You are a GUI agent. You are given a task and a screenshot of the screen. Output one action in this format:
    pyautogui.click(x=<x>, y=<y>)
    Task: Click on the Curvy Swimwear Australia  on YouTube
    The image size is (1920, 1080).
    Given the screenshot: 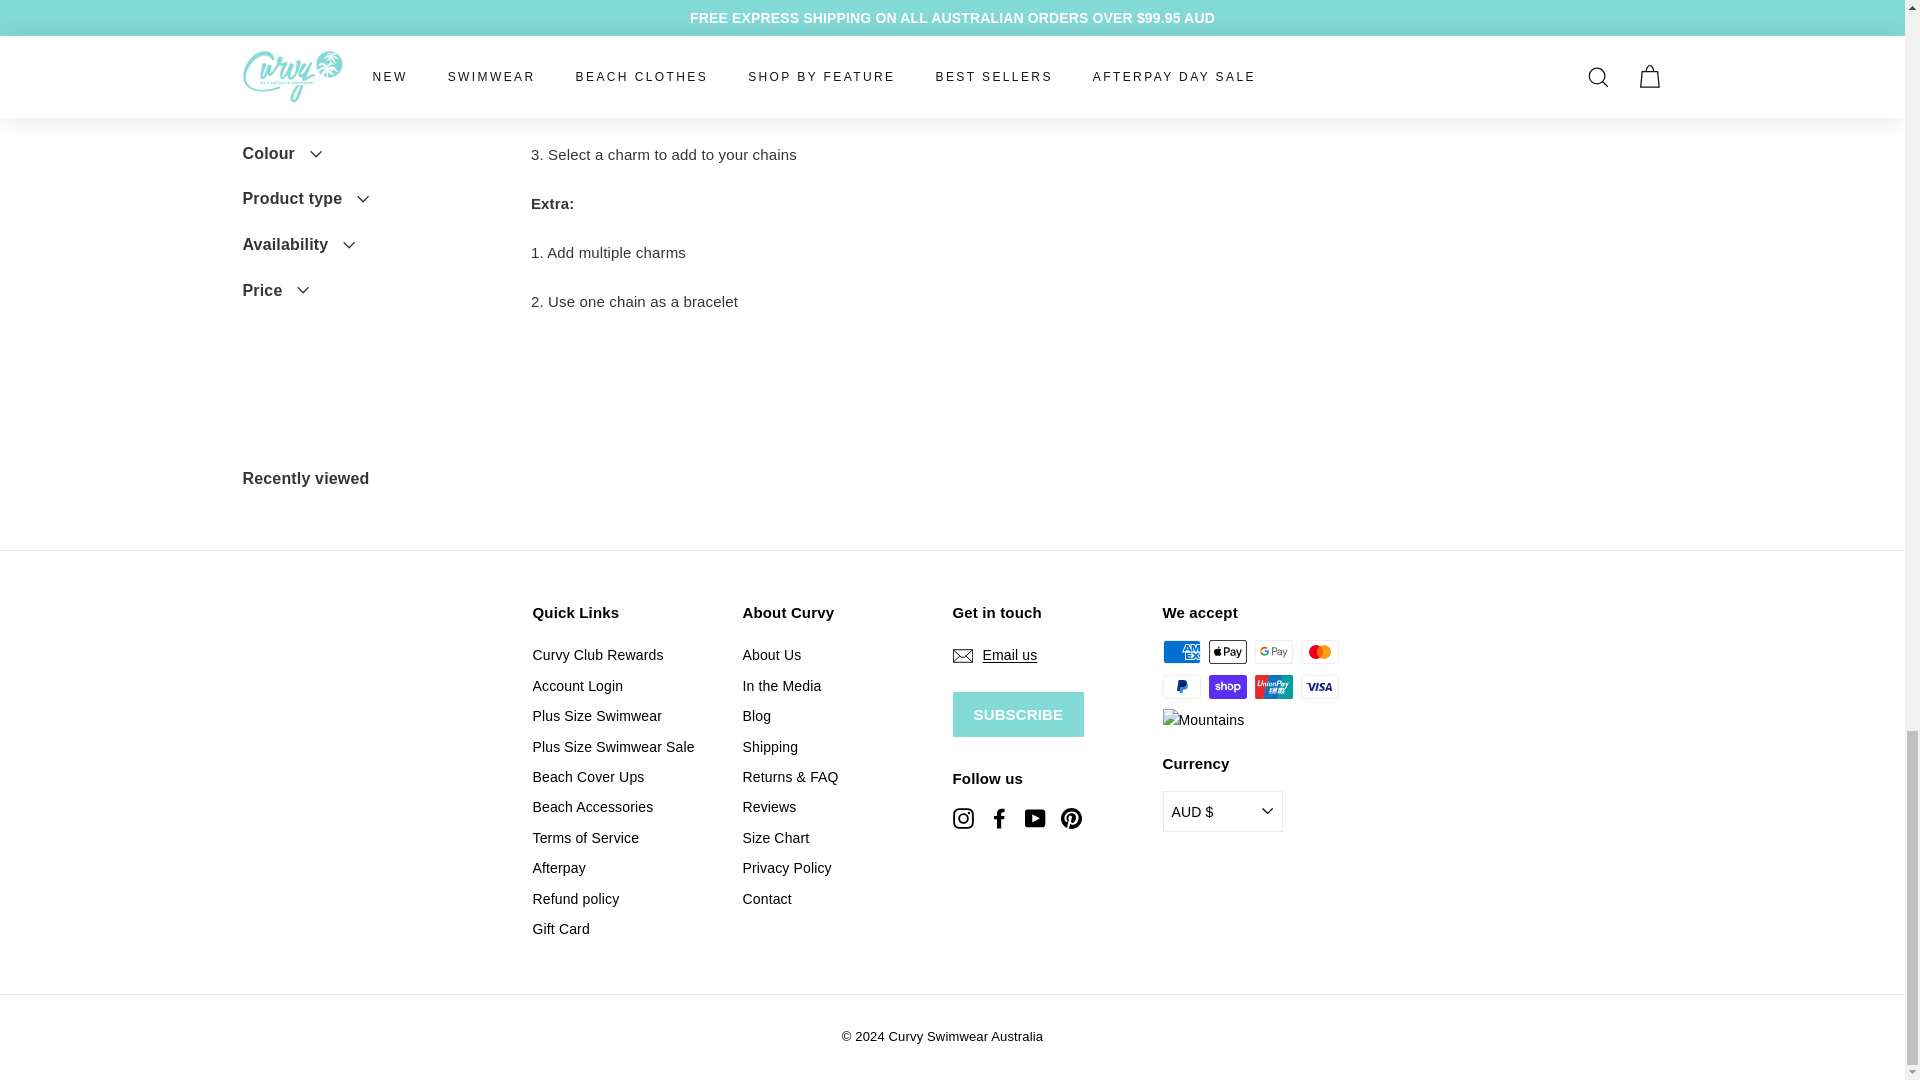 What is the action you would take?
    pyautogui.click(x=1034, y=817)
    